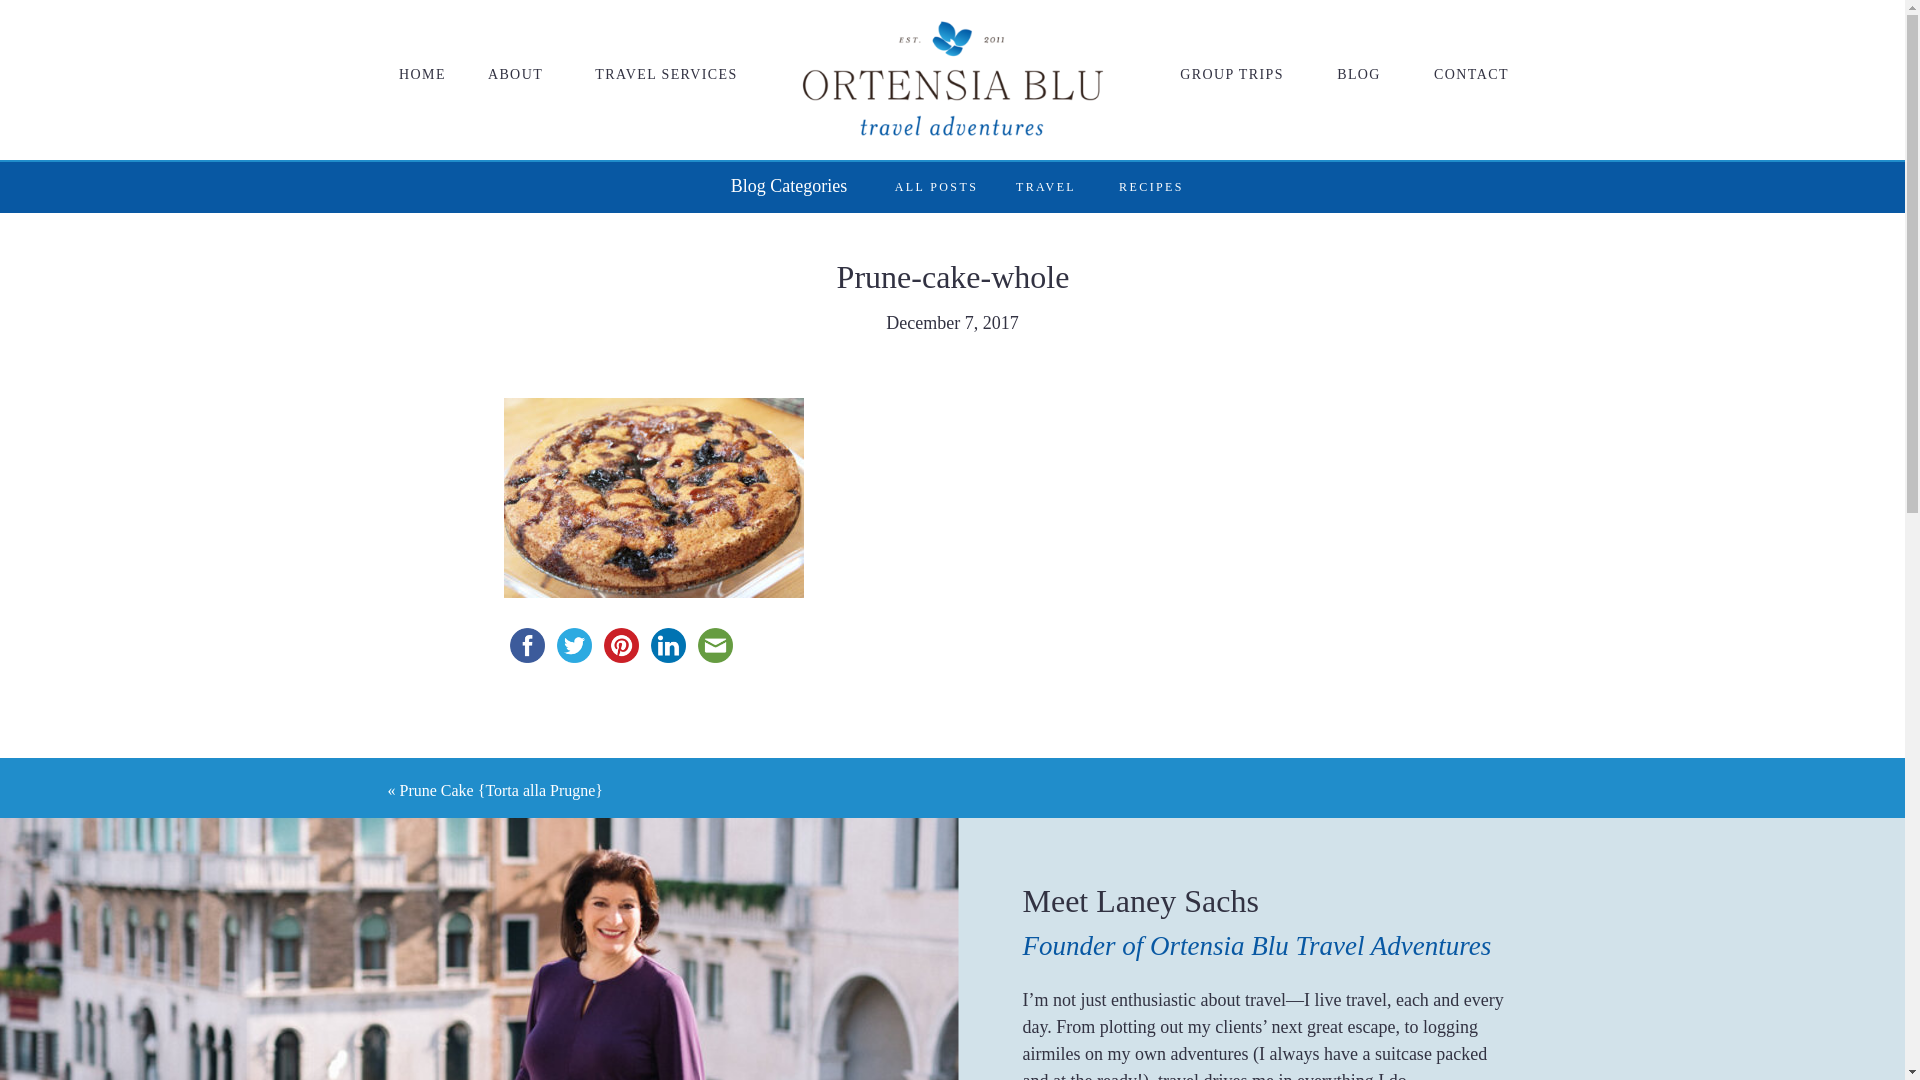  What do you see at coordinates (715, 46) in the screenshot?
I see `TRAVEL SERVICES` at bounding box center [715, 46].